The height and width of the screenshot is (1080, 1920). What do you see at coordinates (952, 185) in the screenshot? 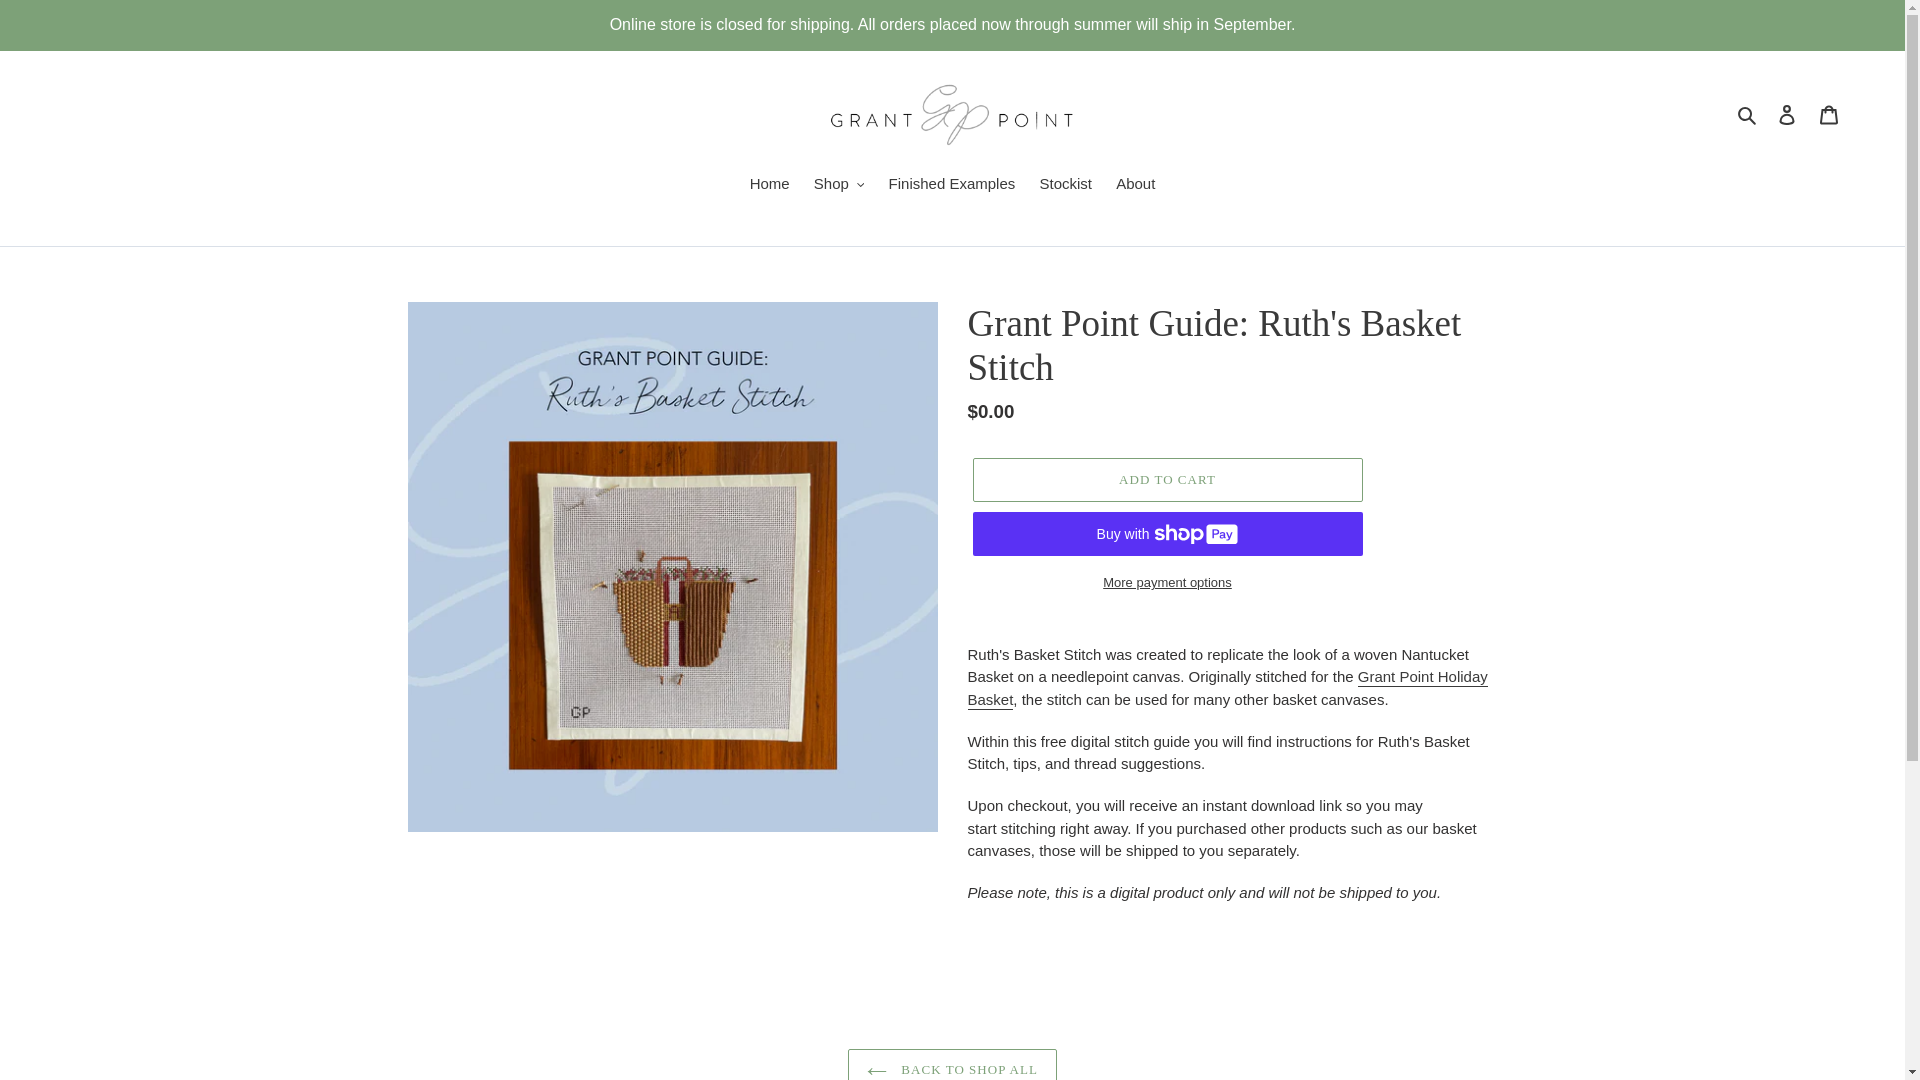
I see `Finished Examples` at bounding box center [952, 185].